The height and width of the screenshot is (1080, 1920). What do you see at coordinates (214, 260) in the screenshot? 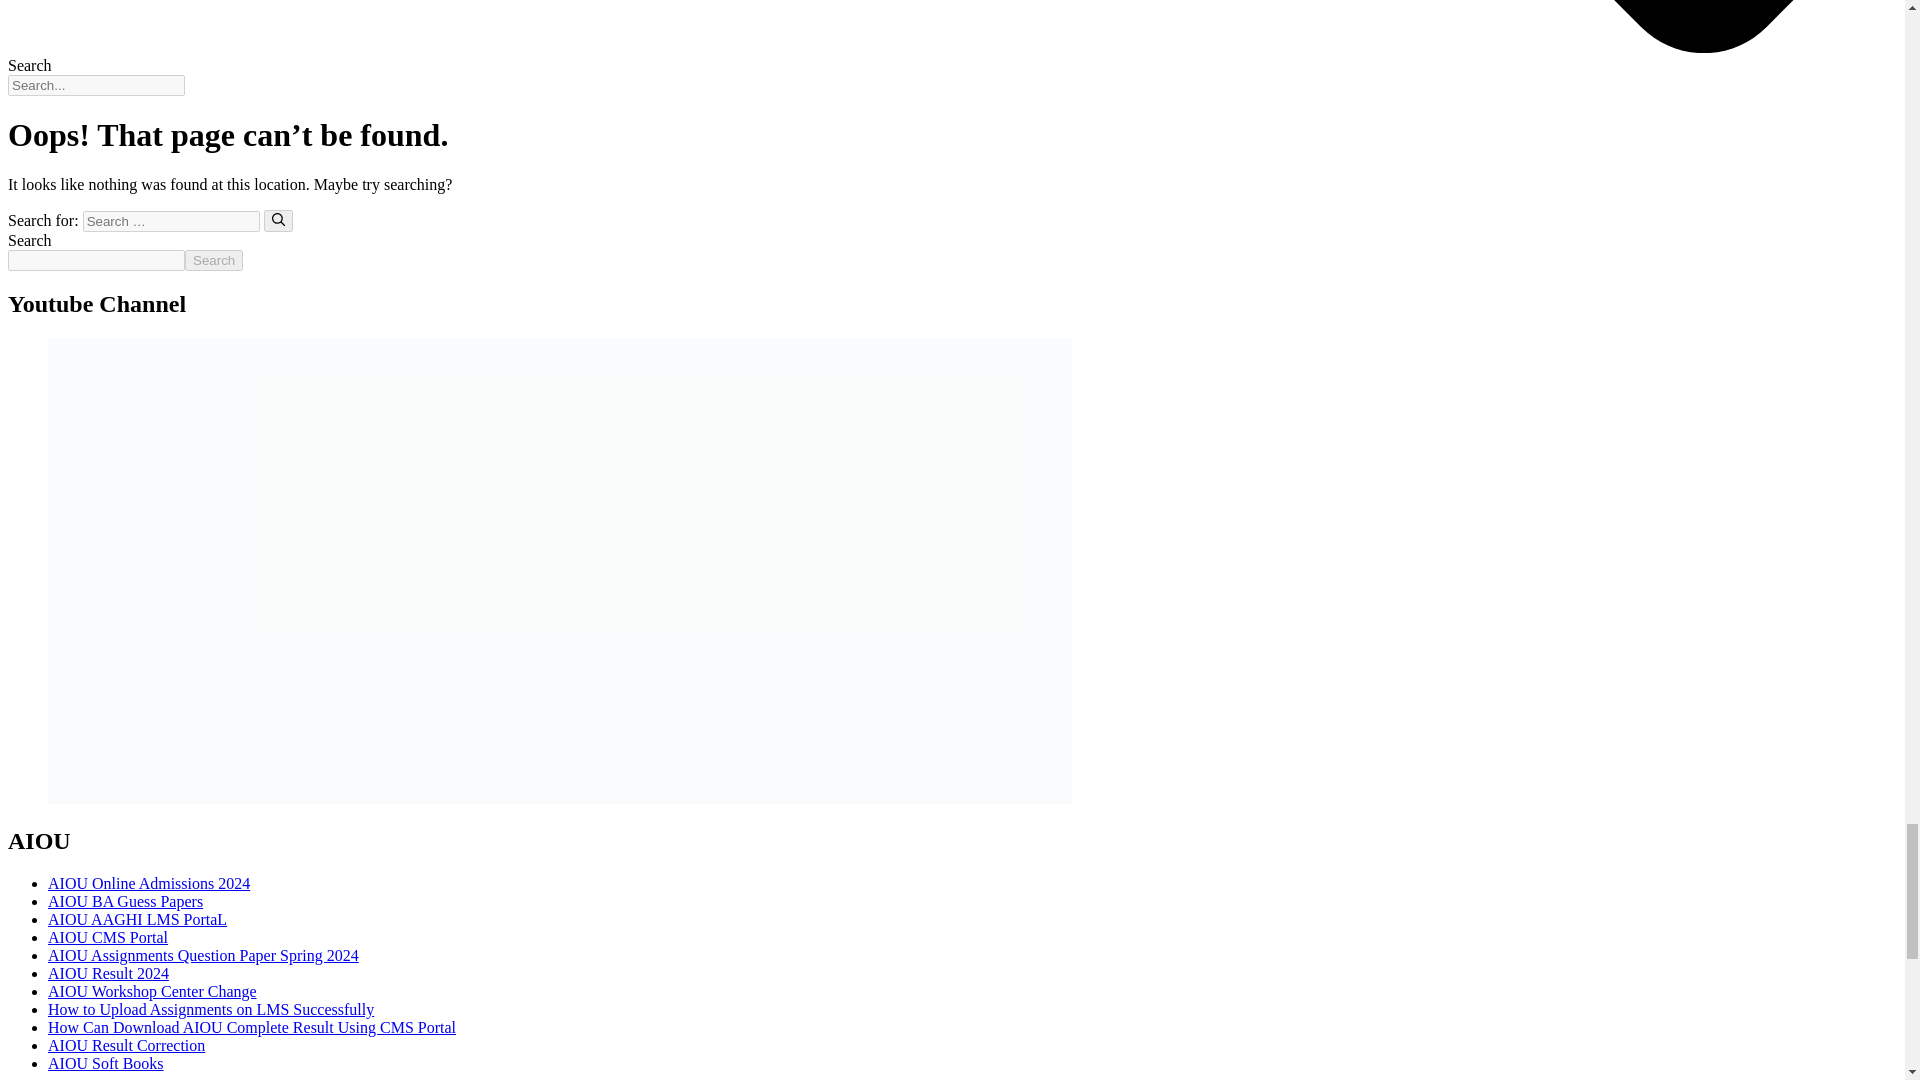
I see `Search` at bounding box center [214, 260].